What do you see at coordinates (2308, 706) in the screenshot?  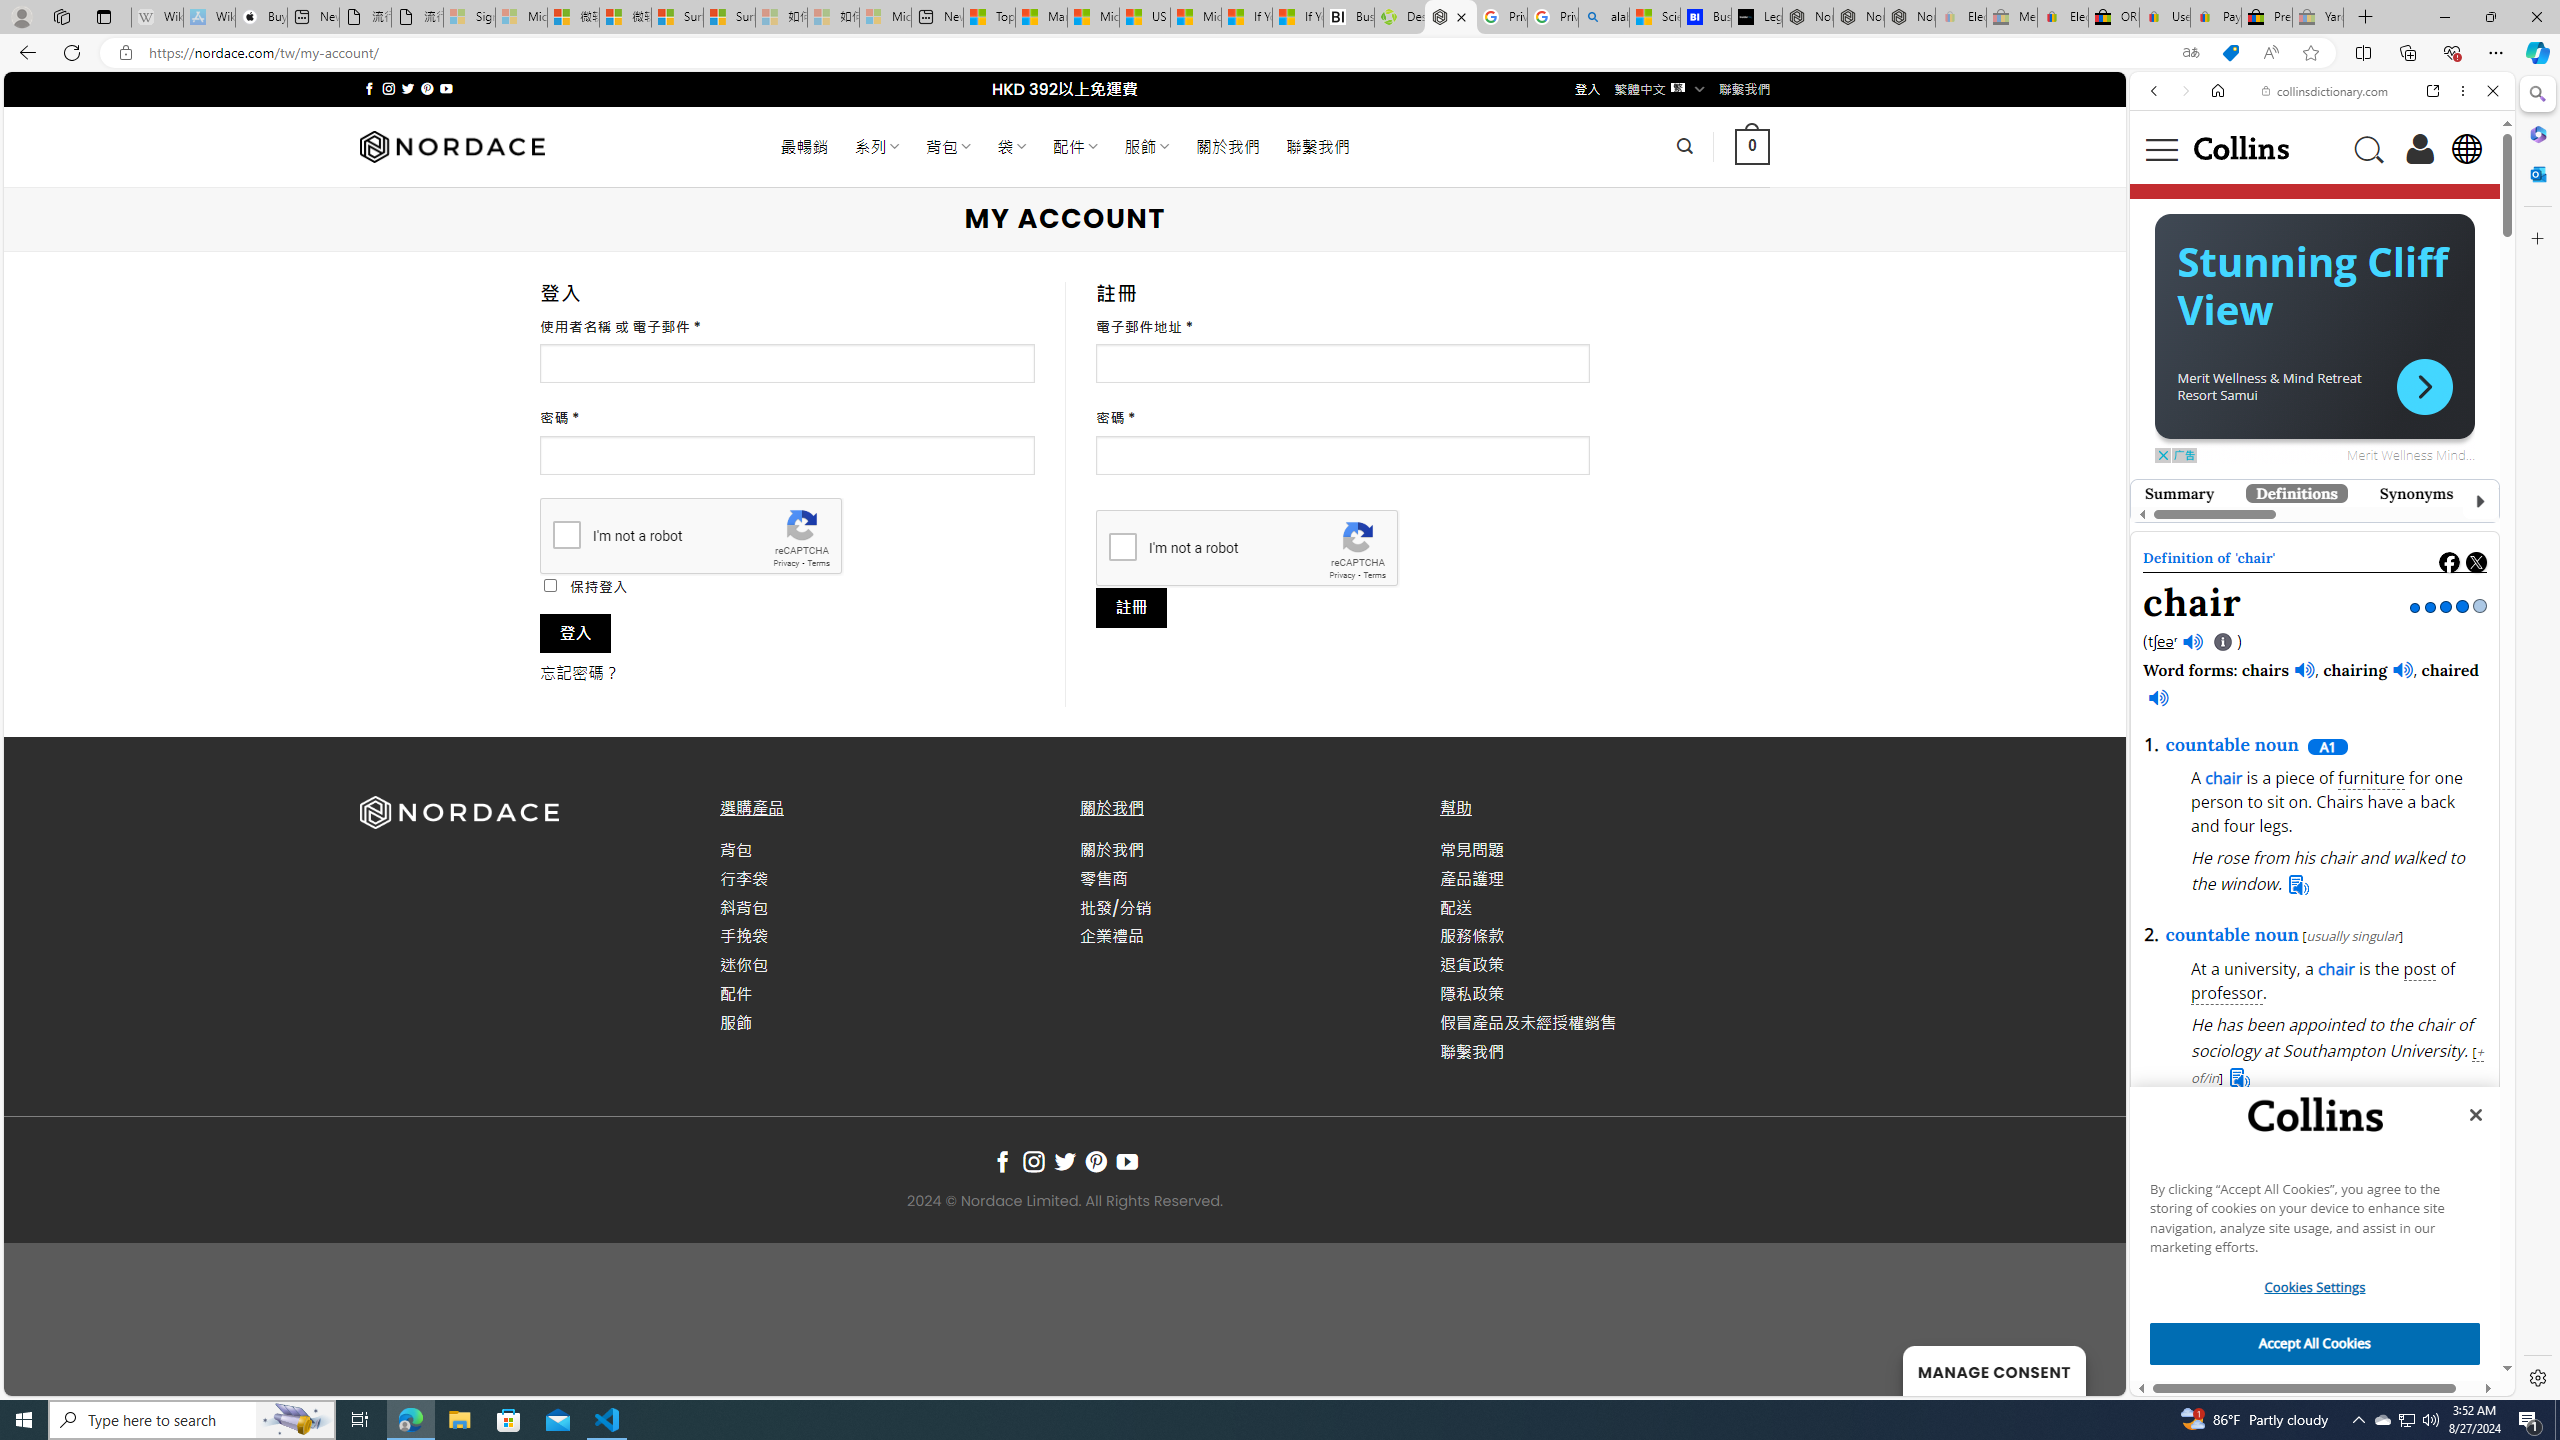 I see `Stunning Cliff View` at bounding box center [2308, 706].